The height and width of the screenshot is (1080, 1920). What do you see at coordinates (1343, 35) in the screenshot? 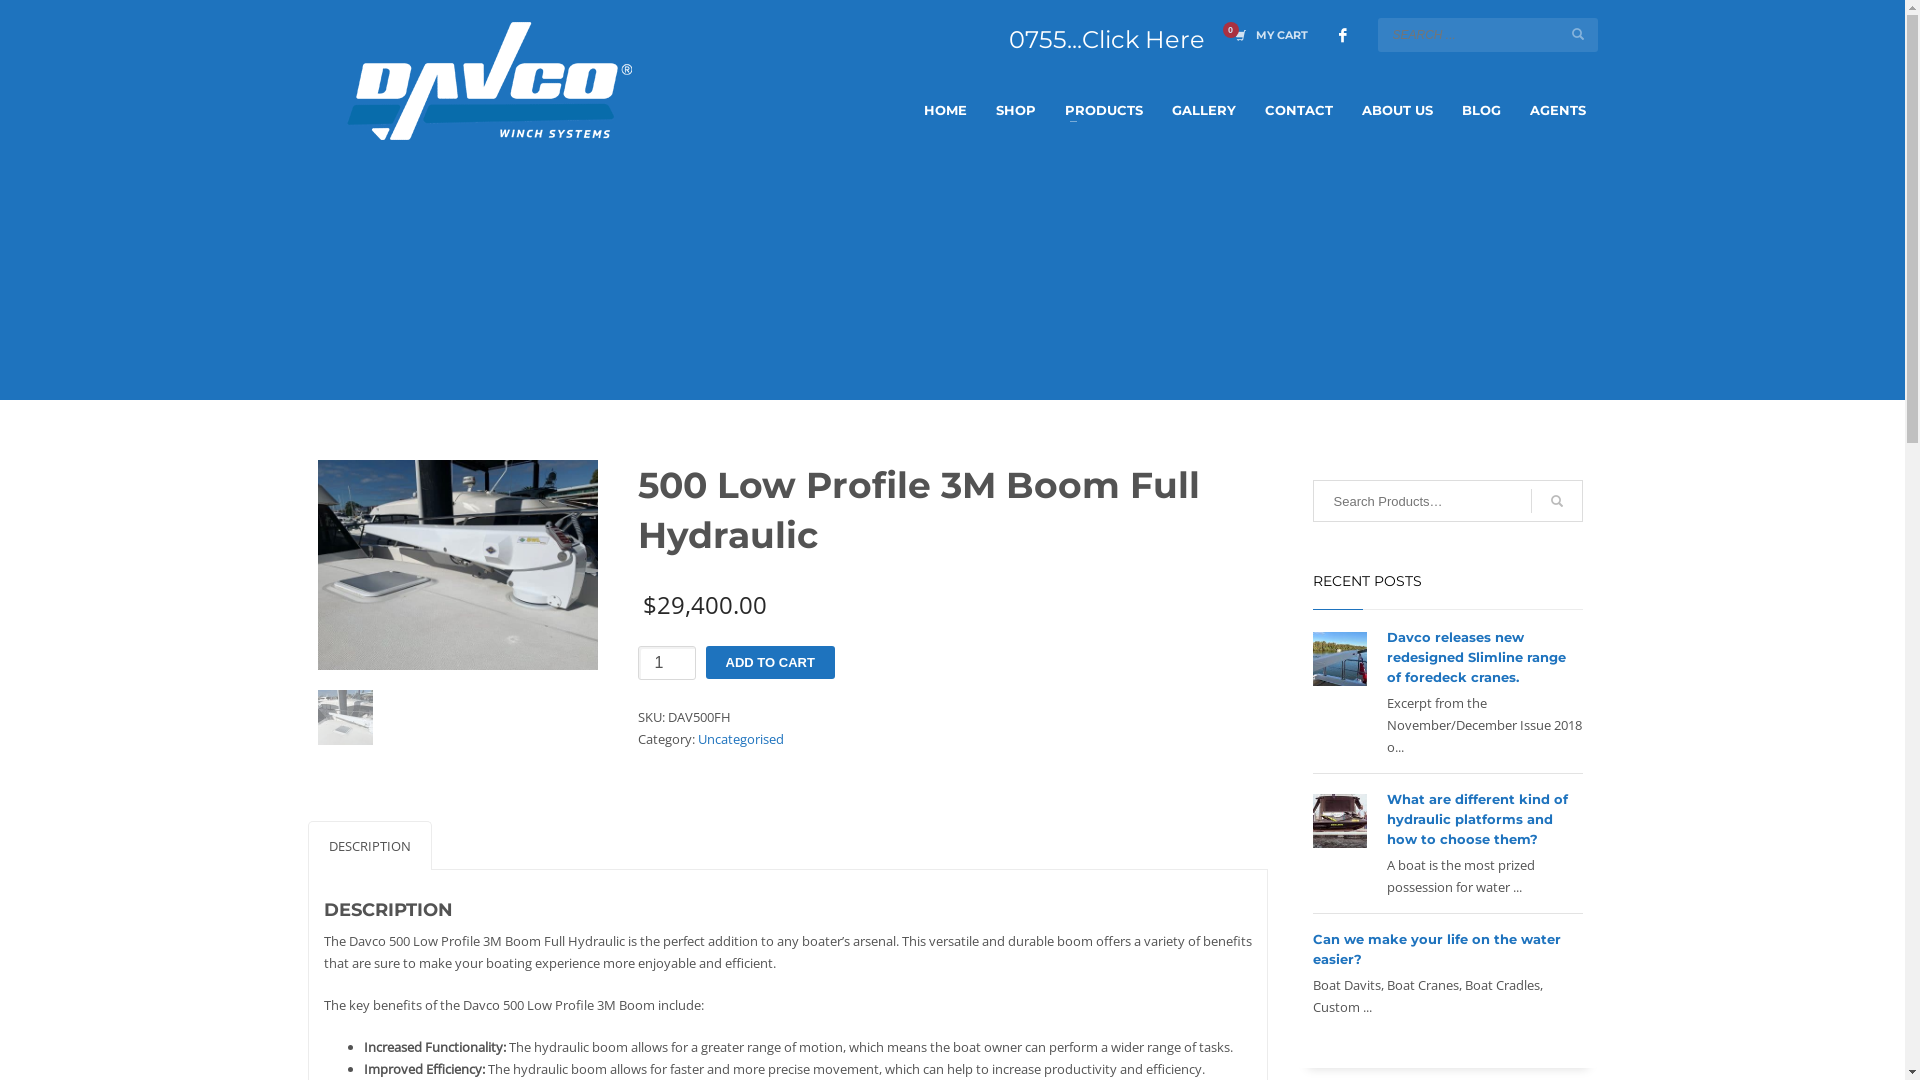
I see `Facebook` at bounding box center [1343, 35].